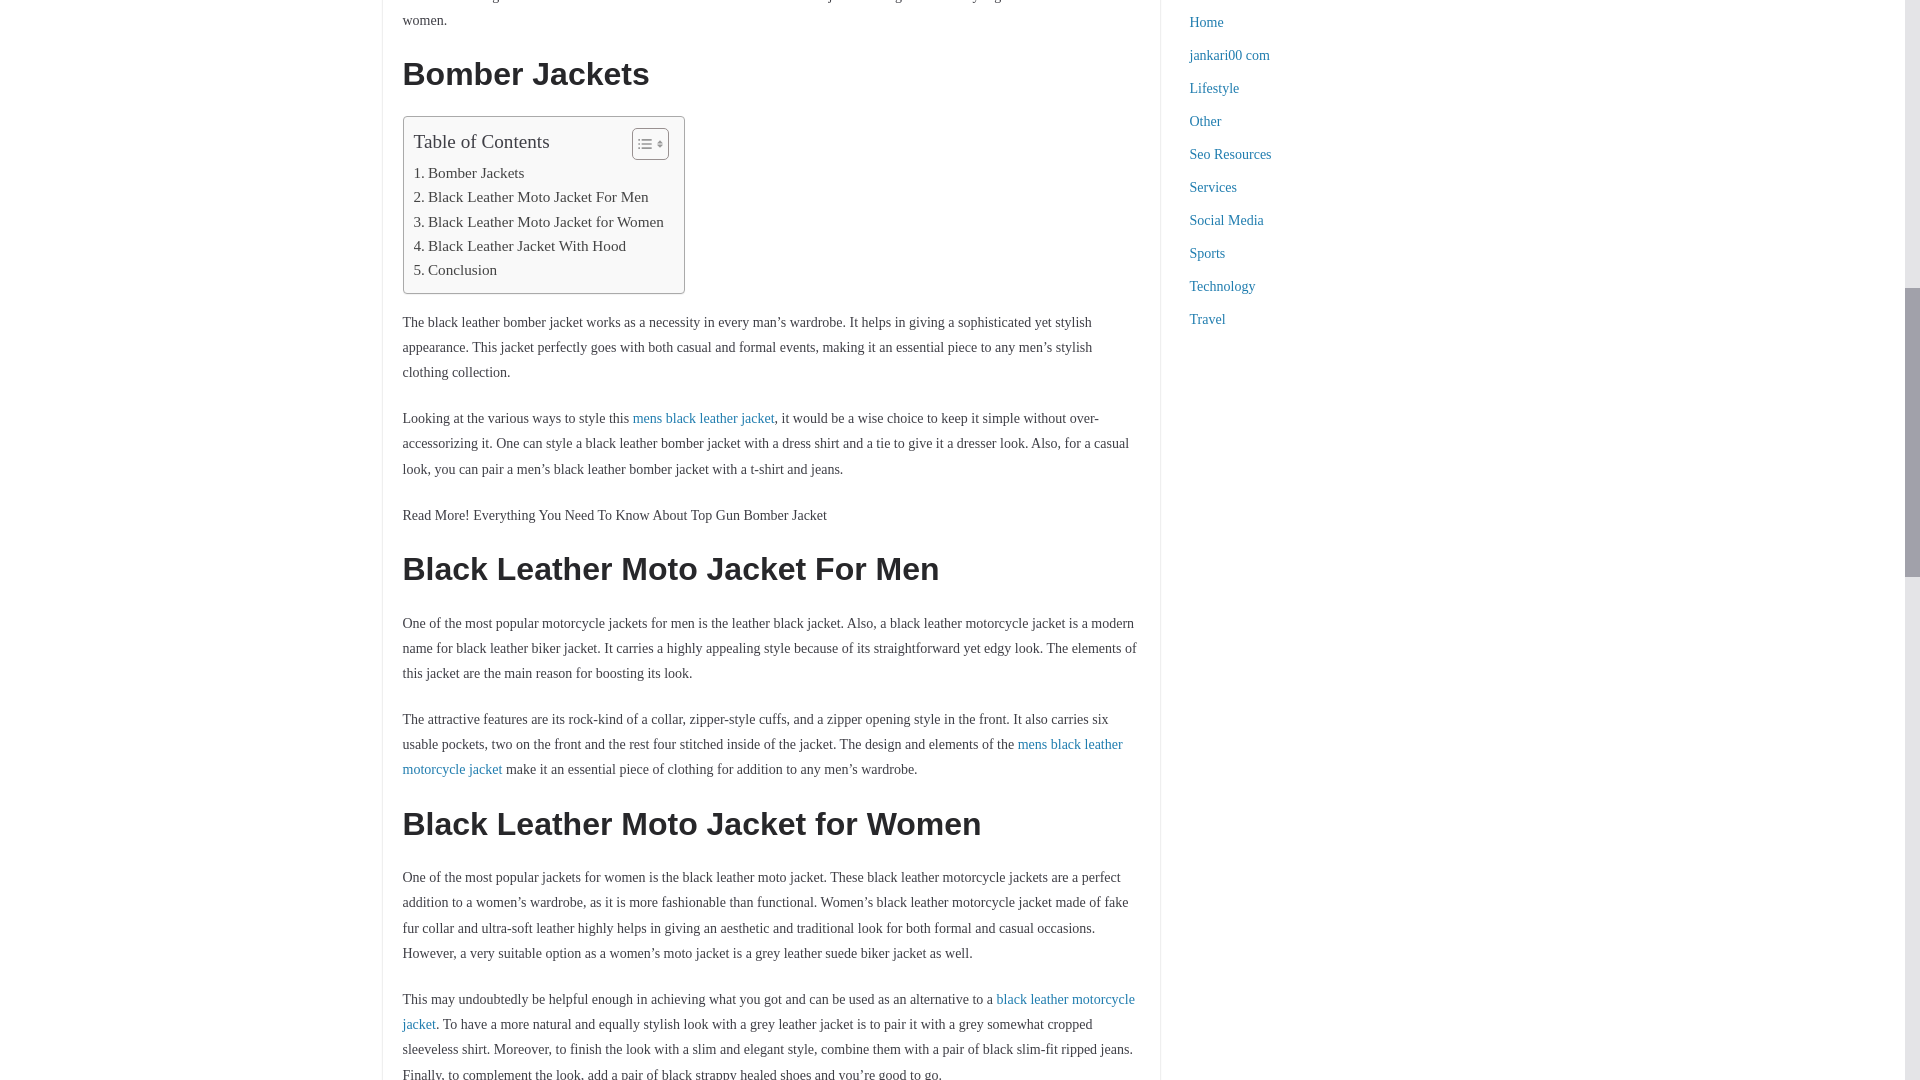 This screenshot has height=1080, width=1920. What do you see at coordinates (539, 222) in the screenshot?
I see `Black Leather Moto Jacket for Women` at bounding box center [539, 222].